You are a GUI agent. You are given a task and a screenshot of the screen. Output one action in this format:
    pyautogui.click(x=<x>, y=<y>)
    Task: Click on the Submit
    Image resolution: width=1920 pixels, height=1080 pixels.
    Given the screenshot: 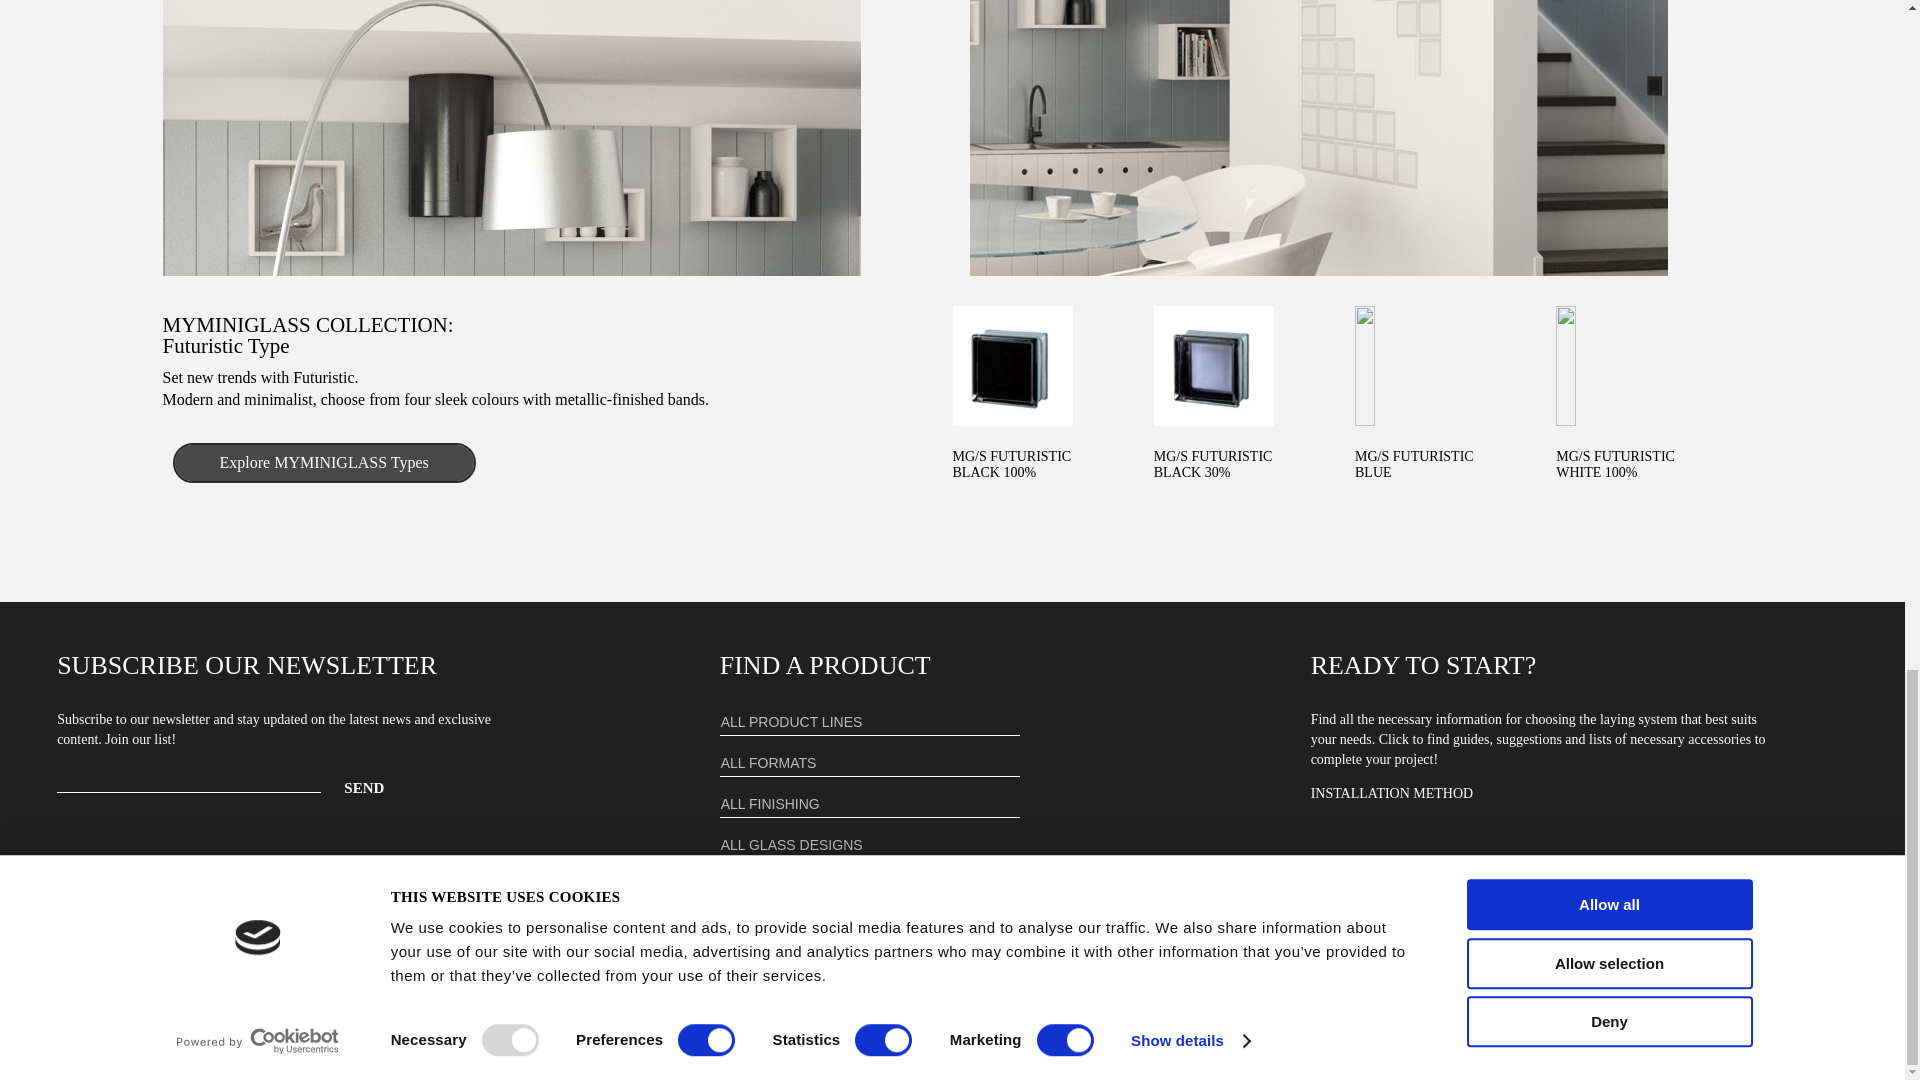 What is the action you would take?
    pyautogui.click(x=750, y=886)
    